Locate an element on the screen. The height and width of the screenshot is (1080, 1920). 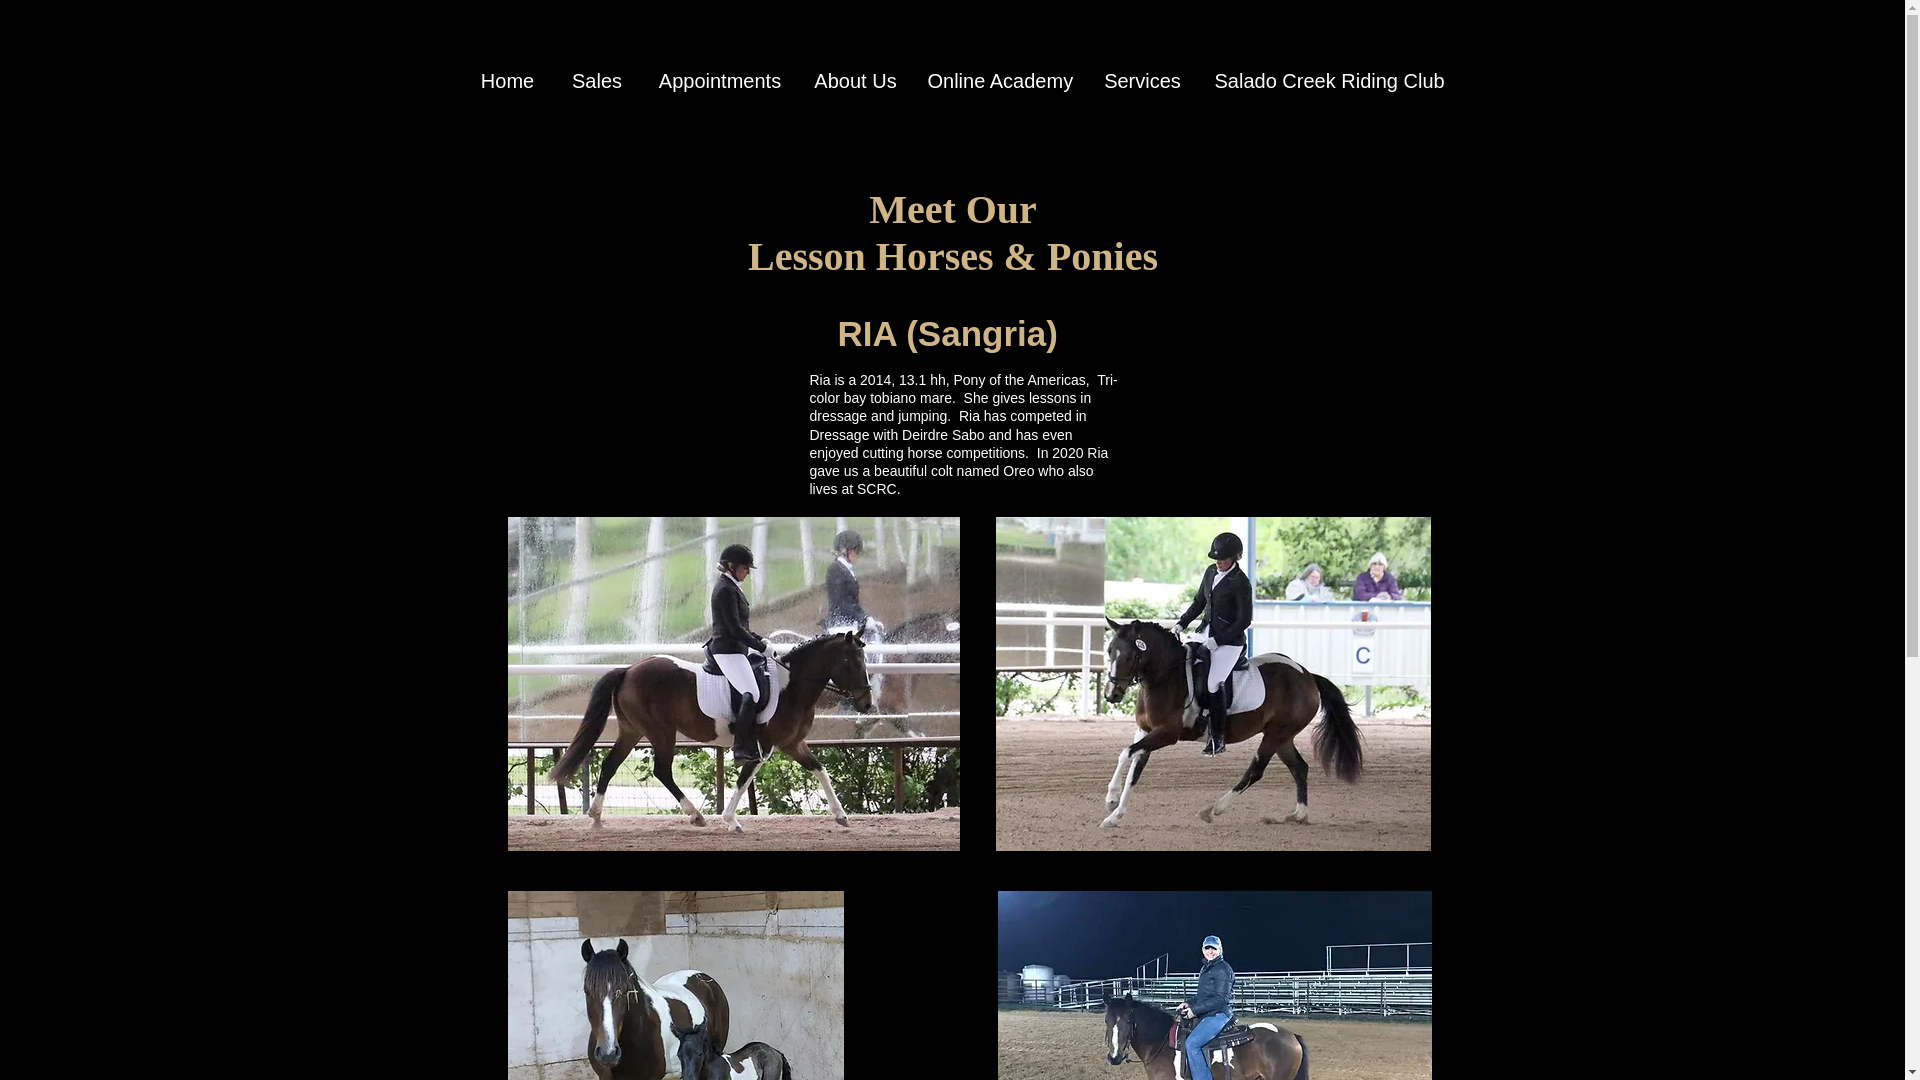
Appointments is located at coordinates (720, 81).